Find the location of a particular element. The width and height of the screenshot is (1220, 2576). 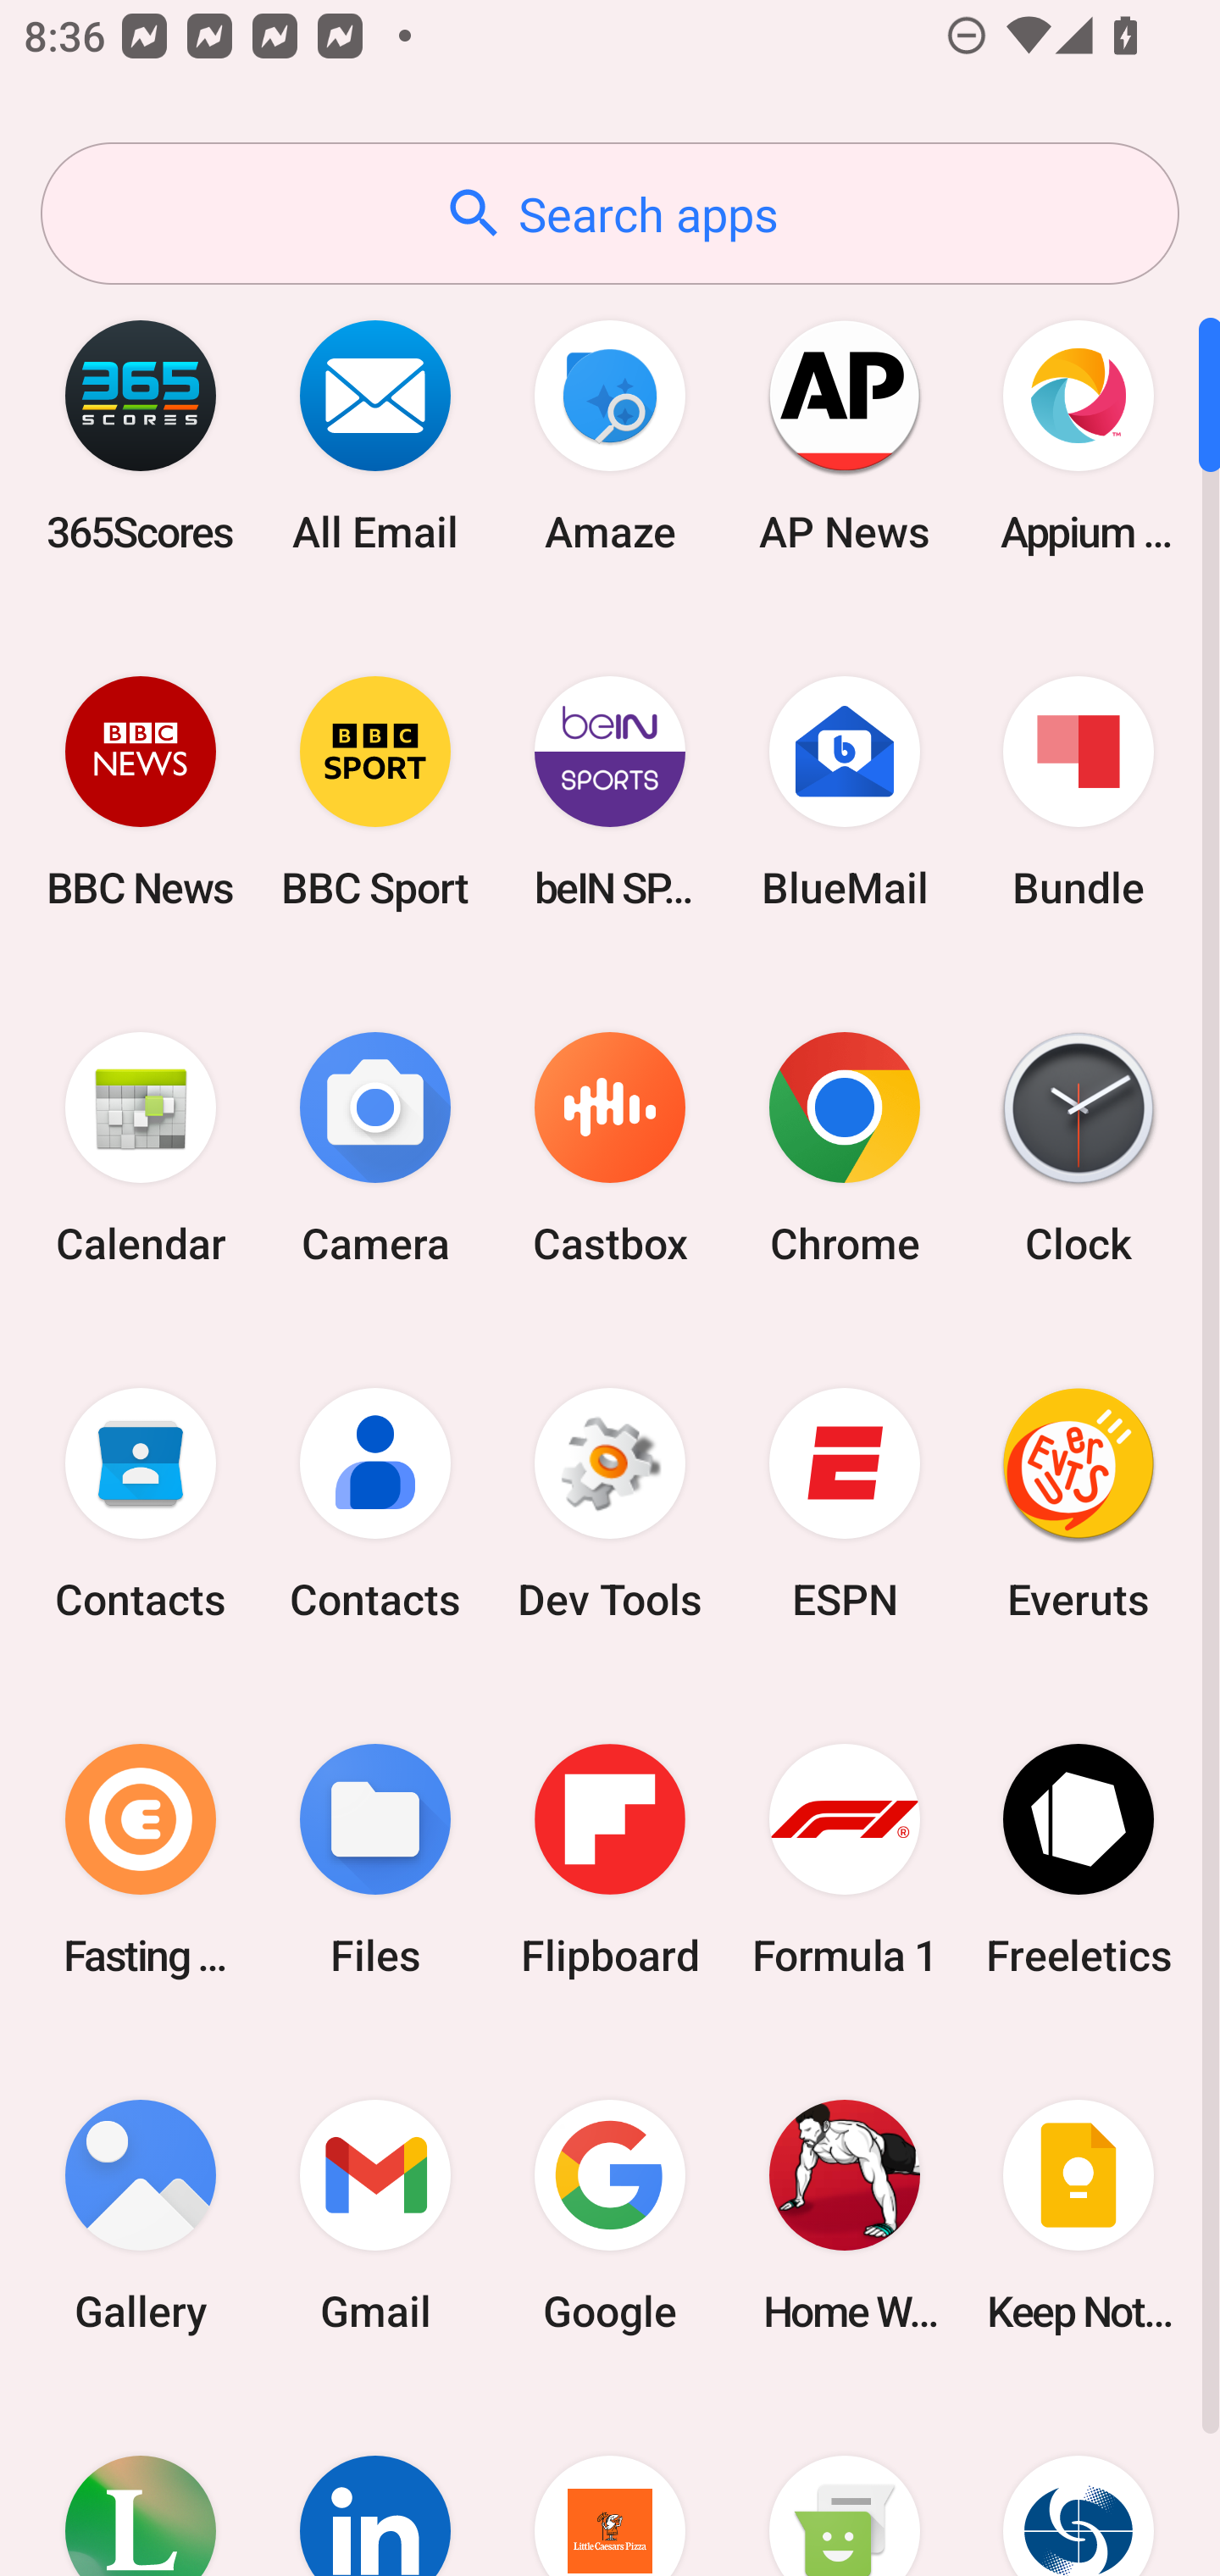

Formula 1 is located at coordinates (844, 1859).